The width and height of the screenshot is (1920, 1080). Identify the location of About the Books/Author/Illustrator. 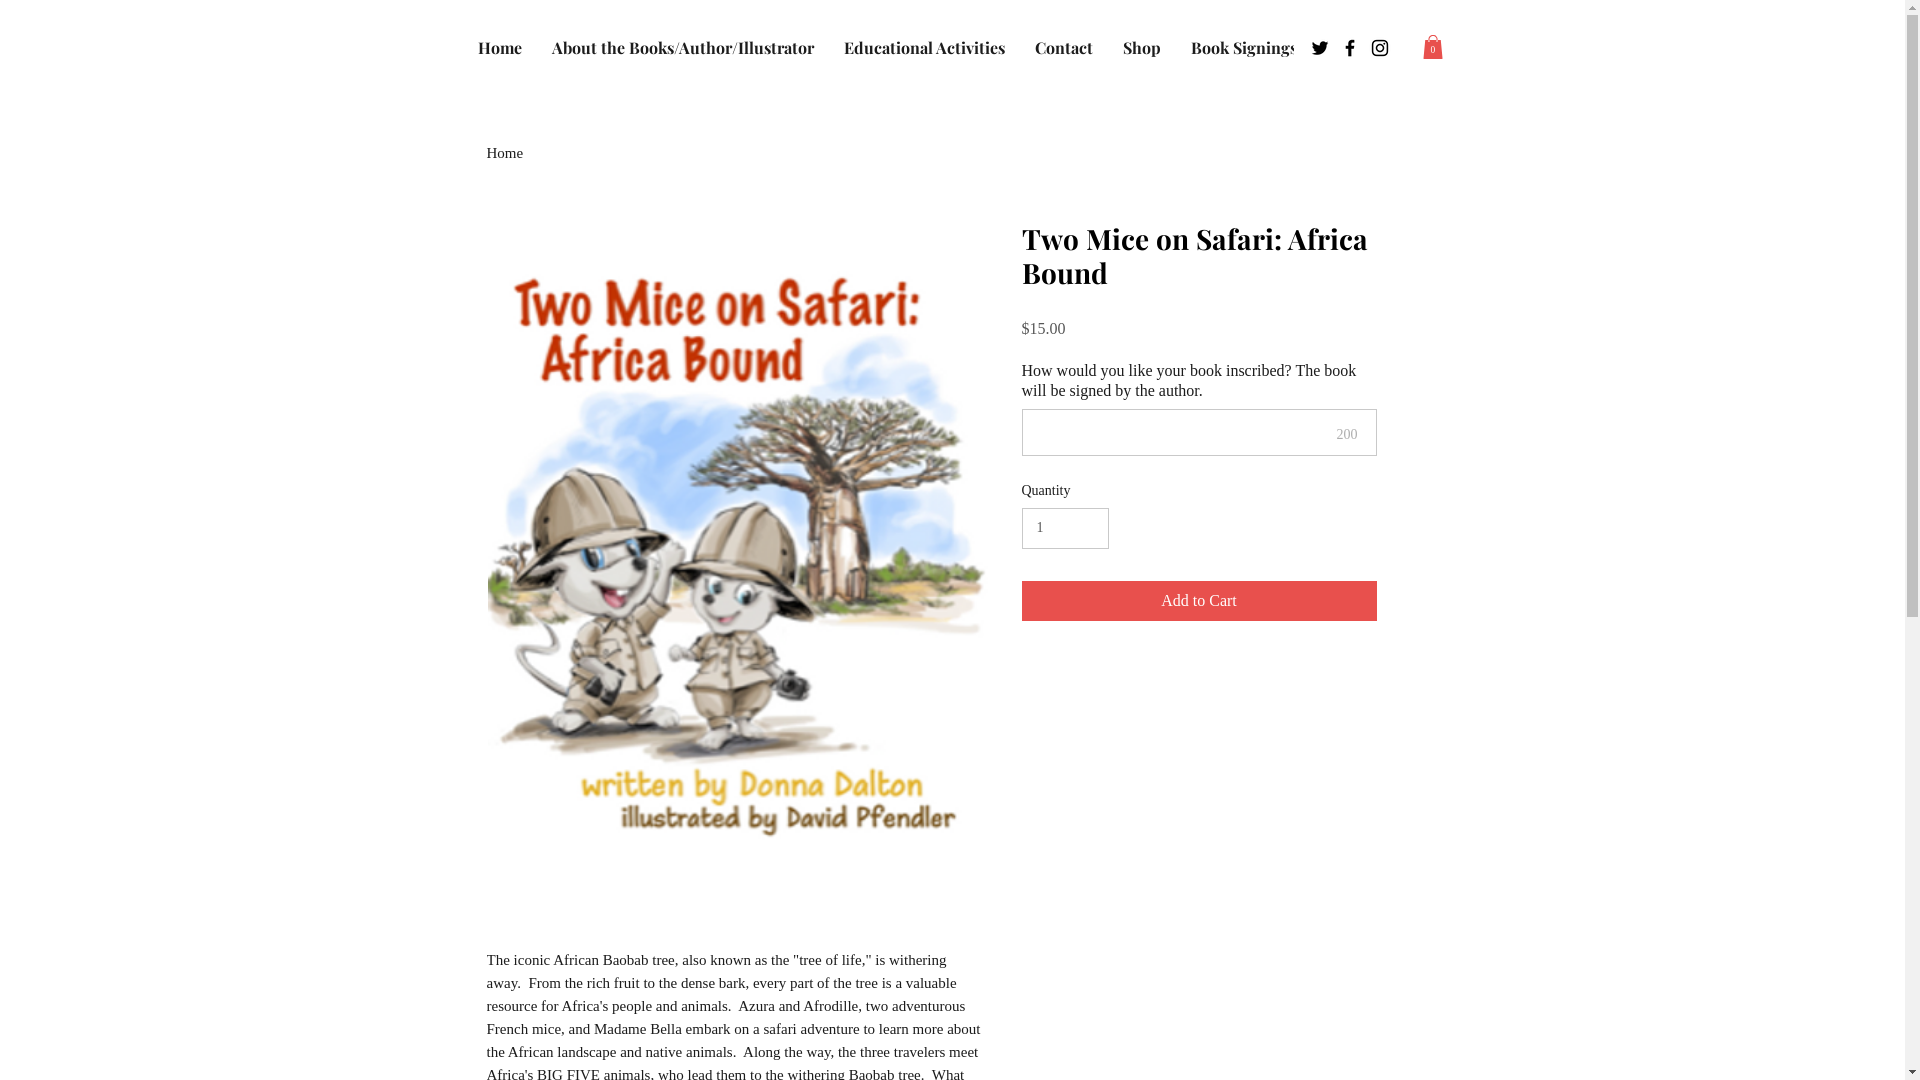
(682, 50).